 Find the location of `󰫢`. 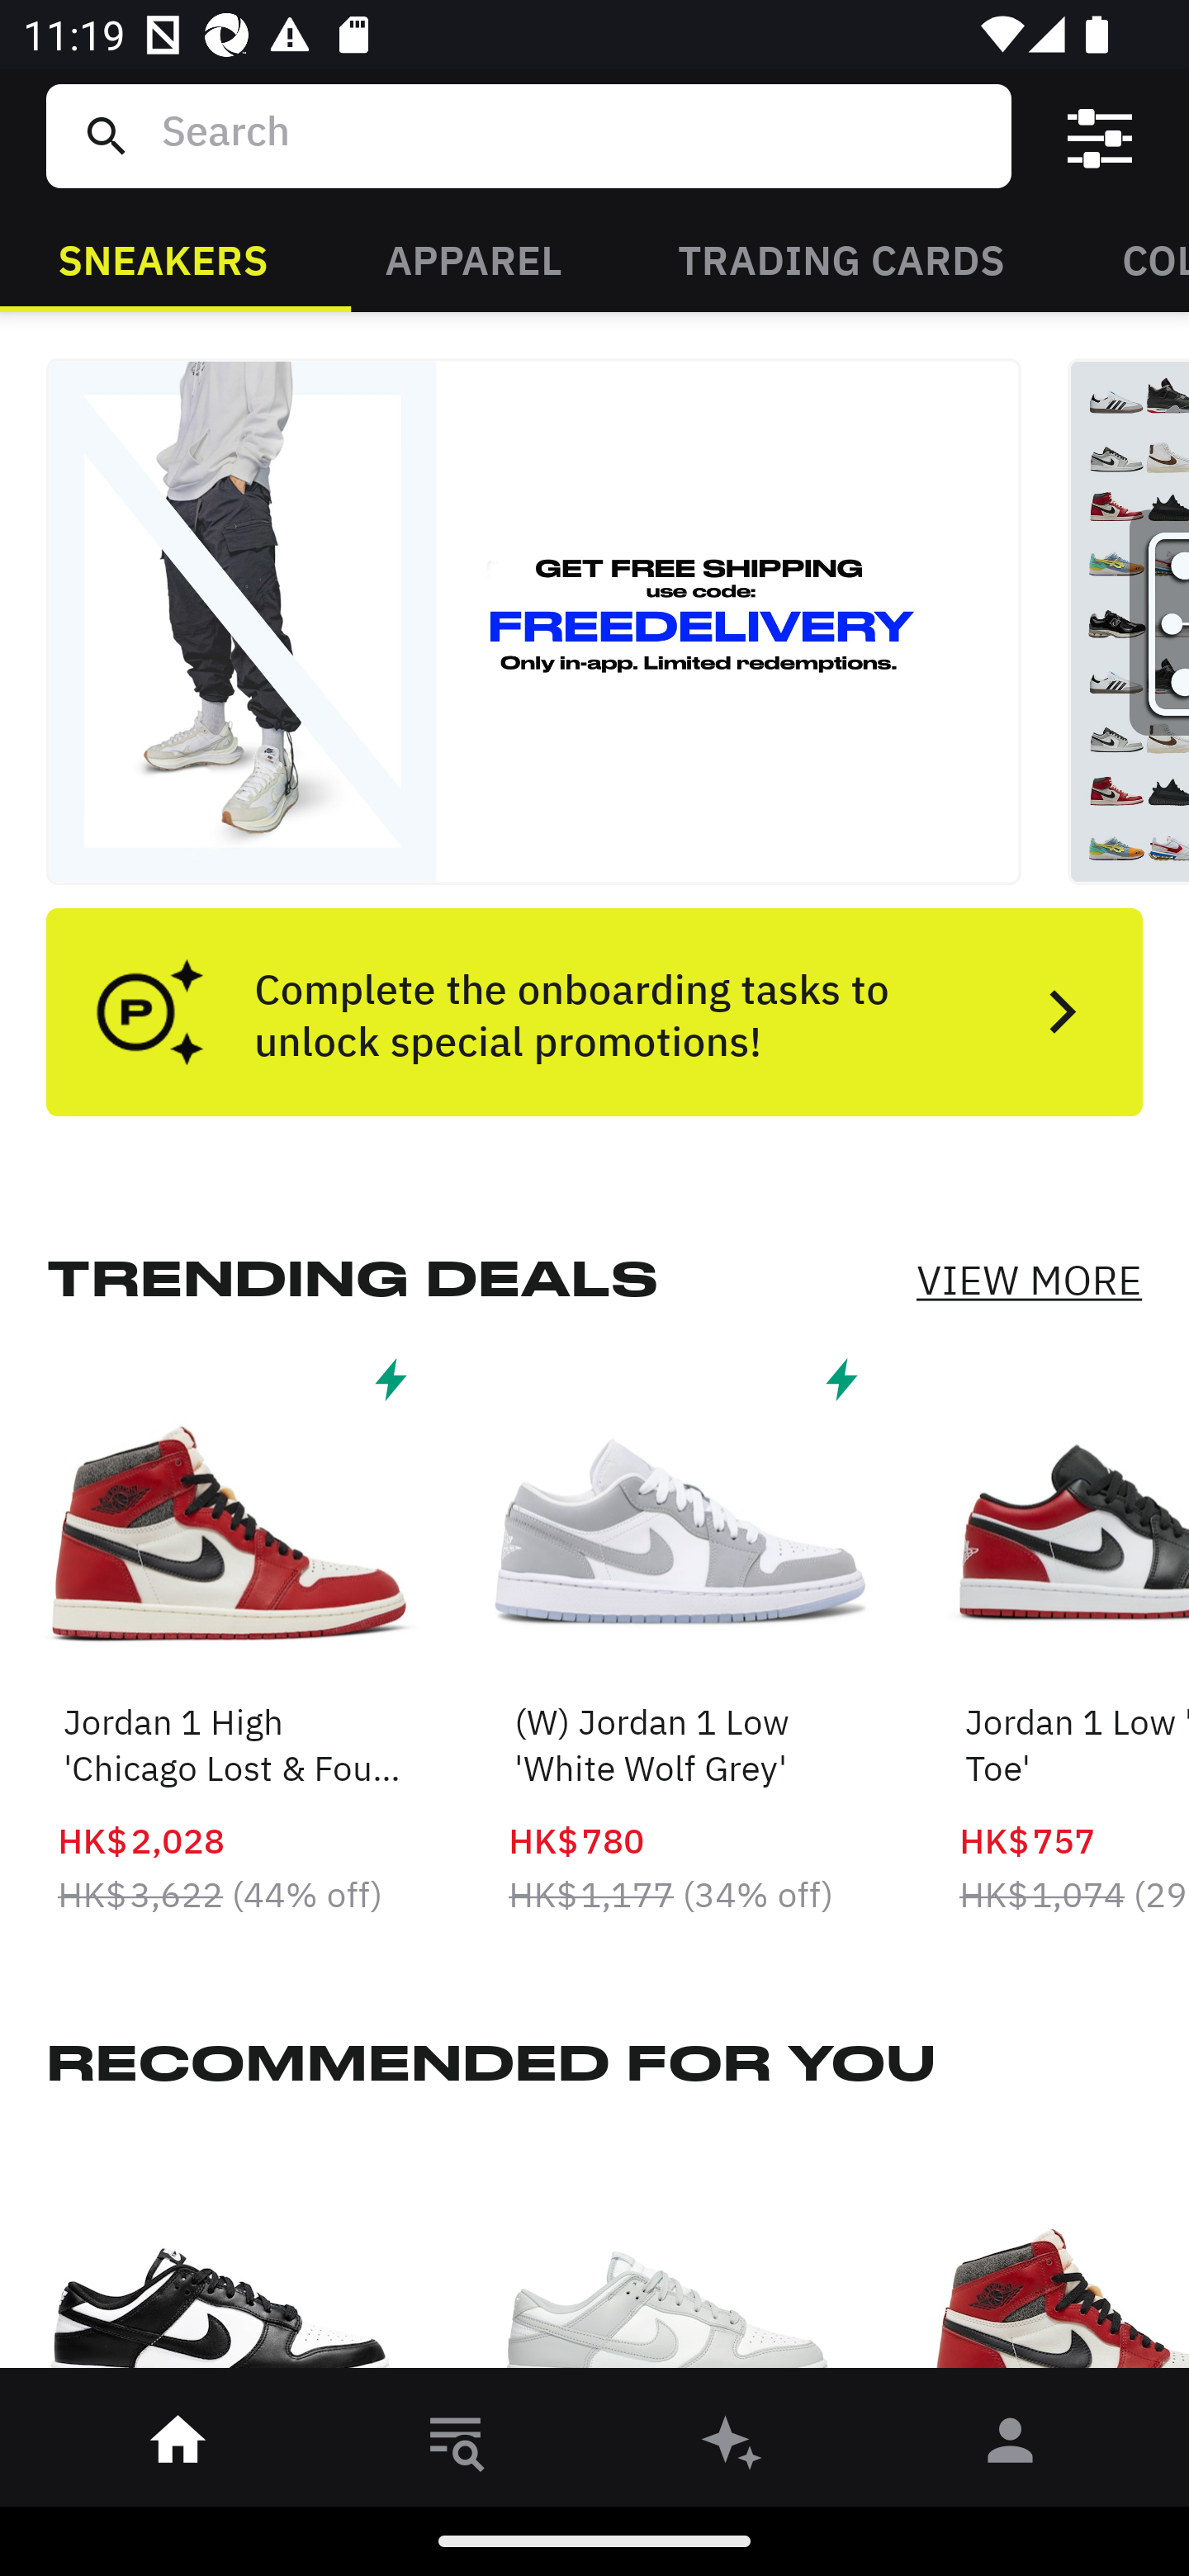

󰫢 is located at coordinates (733, 2446).